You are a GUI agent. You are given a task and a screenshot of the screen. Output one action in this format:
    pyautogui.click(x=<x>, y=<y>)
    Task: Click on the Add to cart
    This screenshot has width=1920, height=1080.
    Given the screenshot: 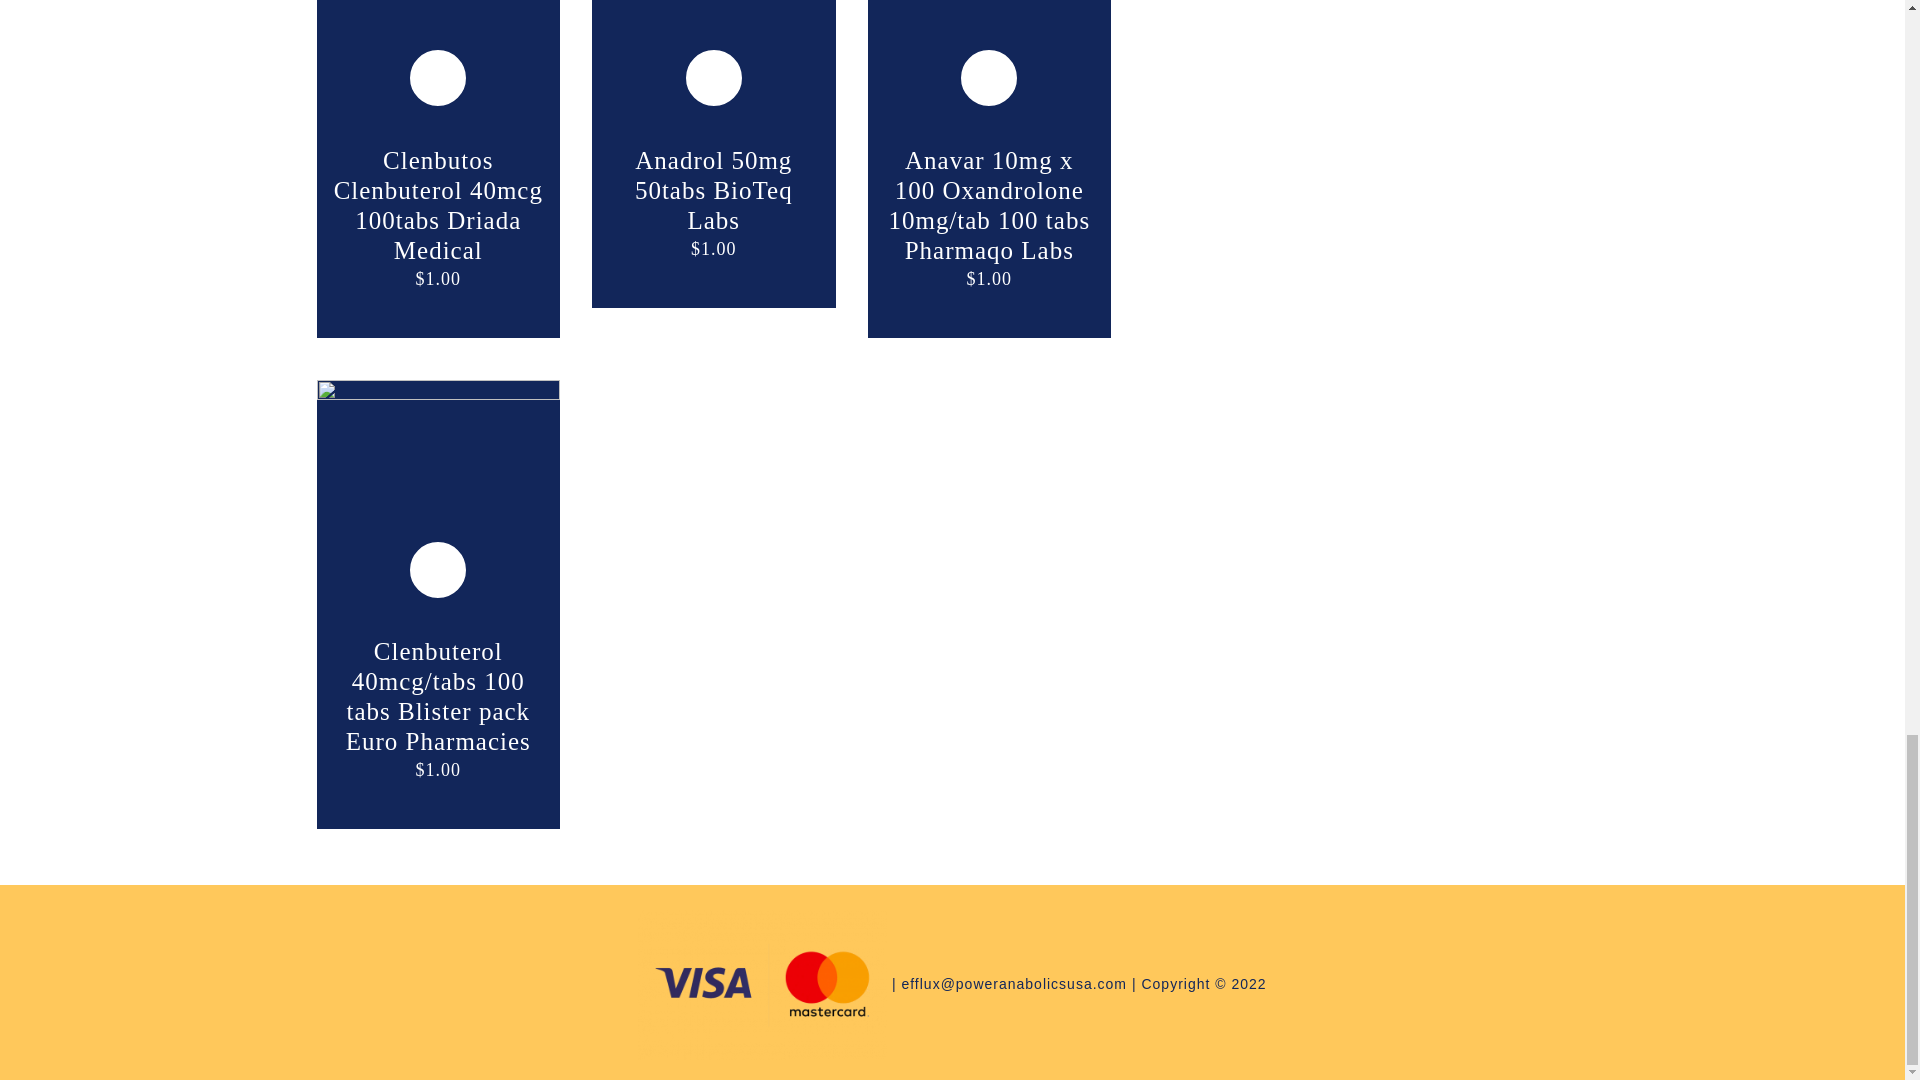 What is the action you would take?
    pyautogui.click(x=714, y=78)
    